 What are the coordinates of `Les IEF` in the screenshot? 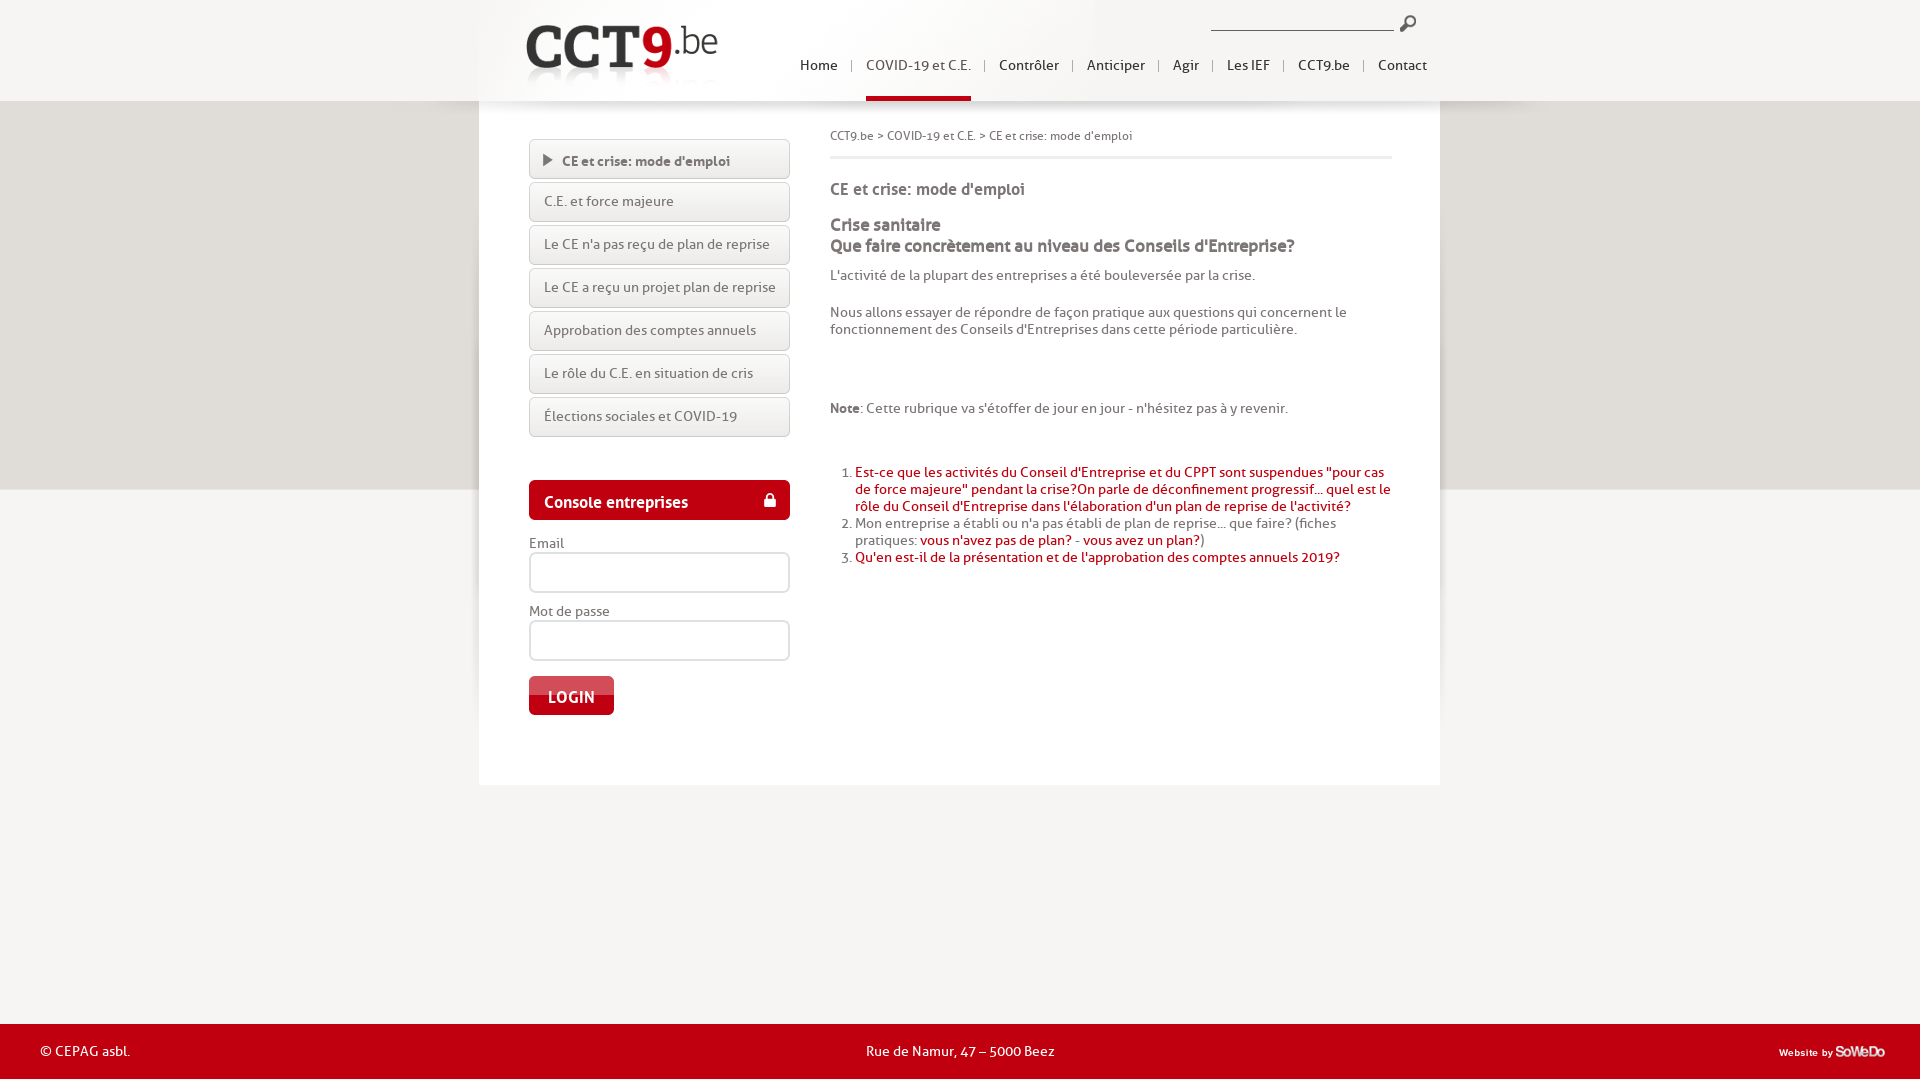 It's located at (1248, 66).